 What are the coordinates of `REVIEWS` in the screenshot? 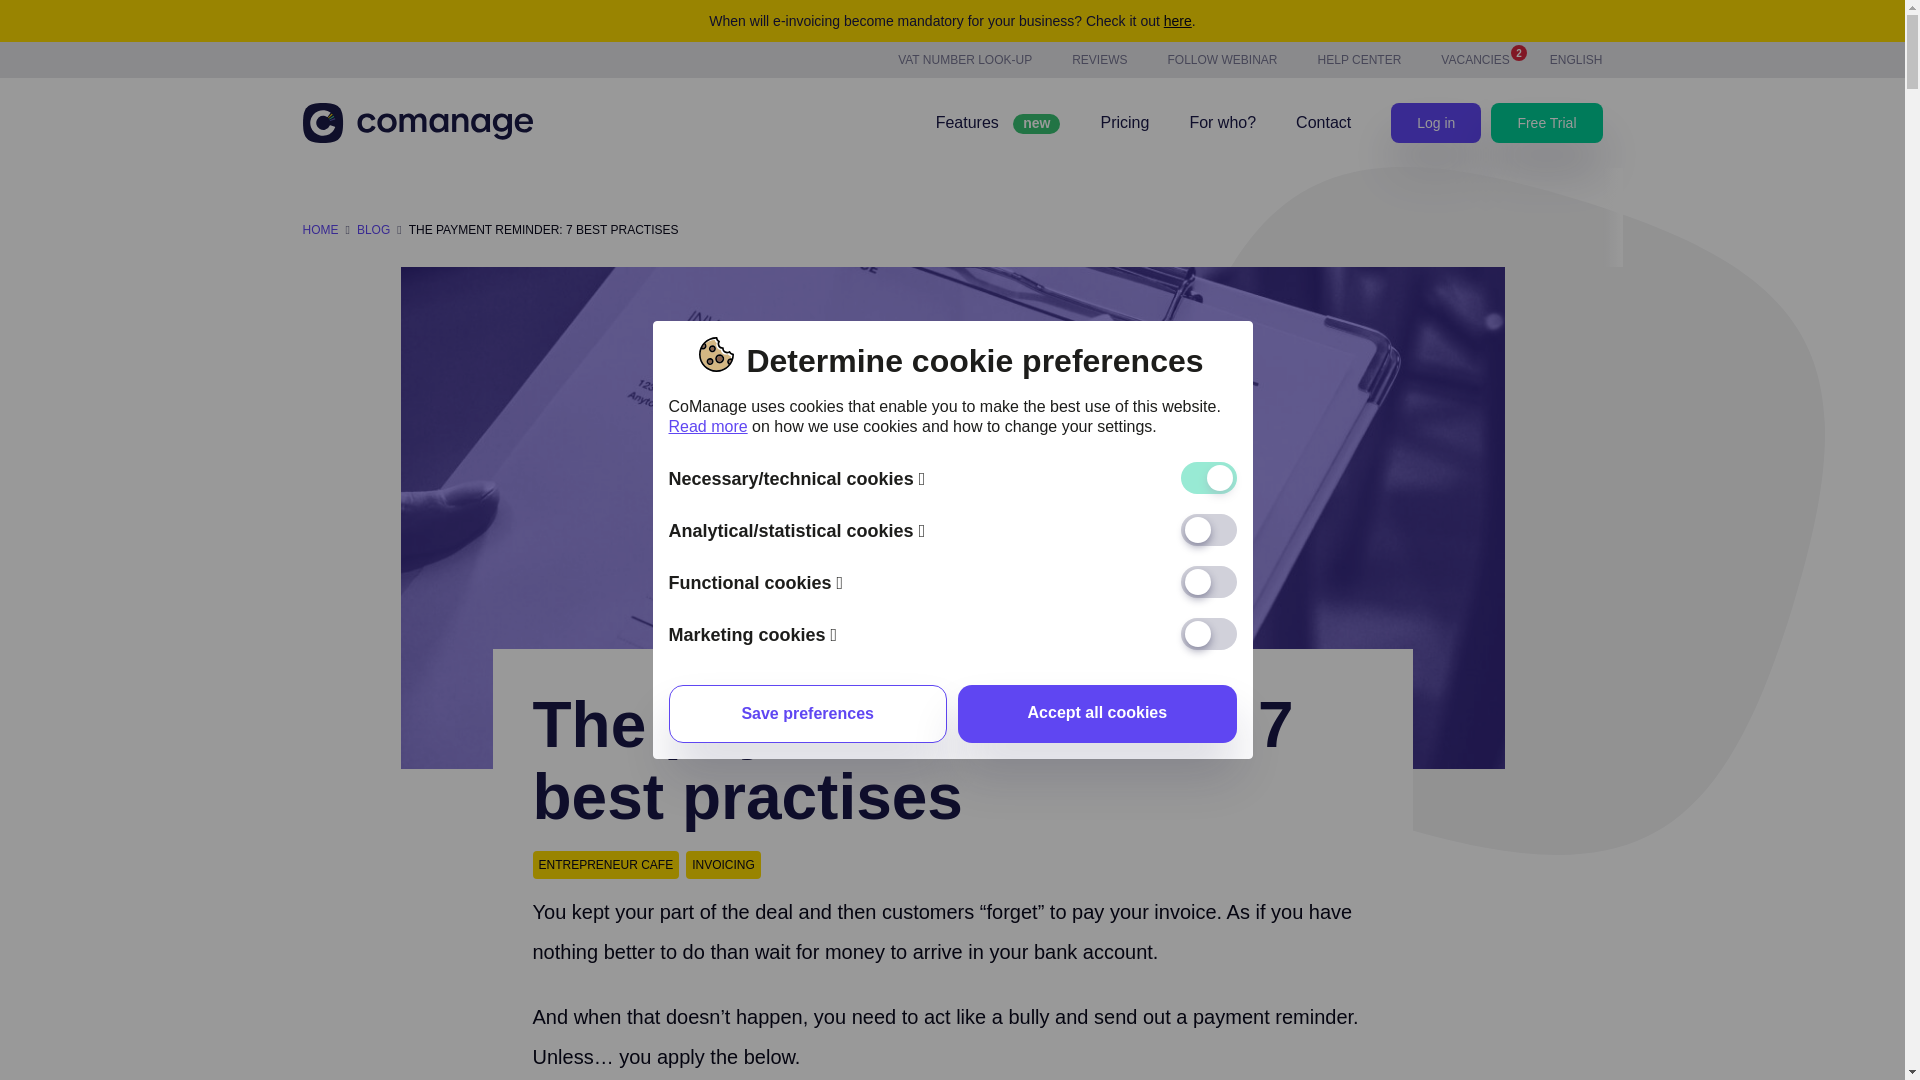 It's located at (1324, 122).